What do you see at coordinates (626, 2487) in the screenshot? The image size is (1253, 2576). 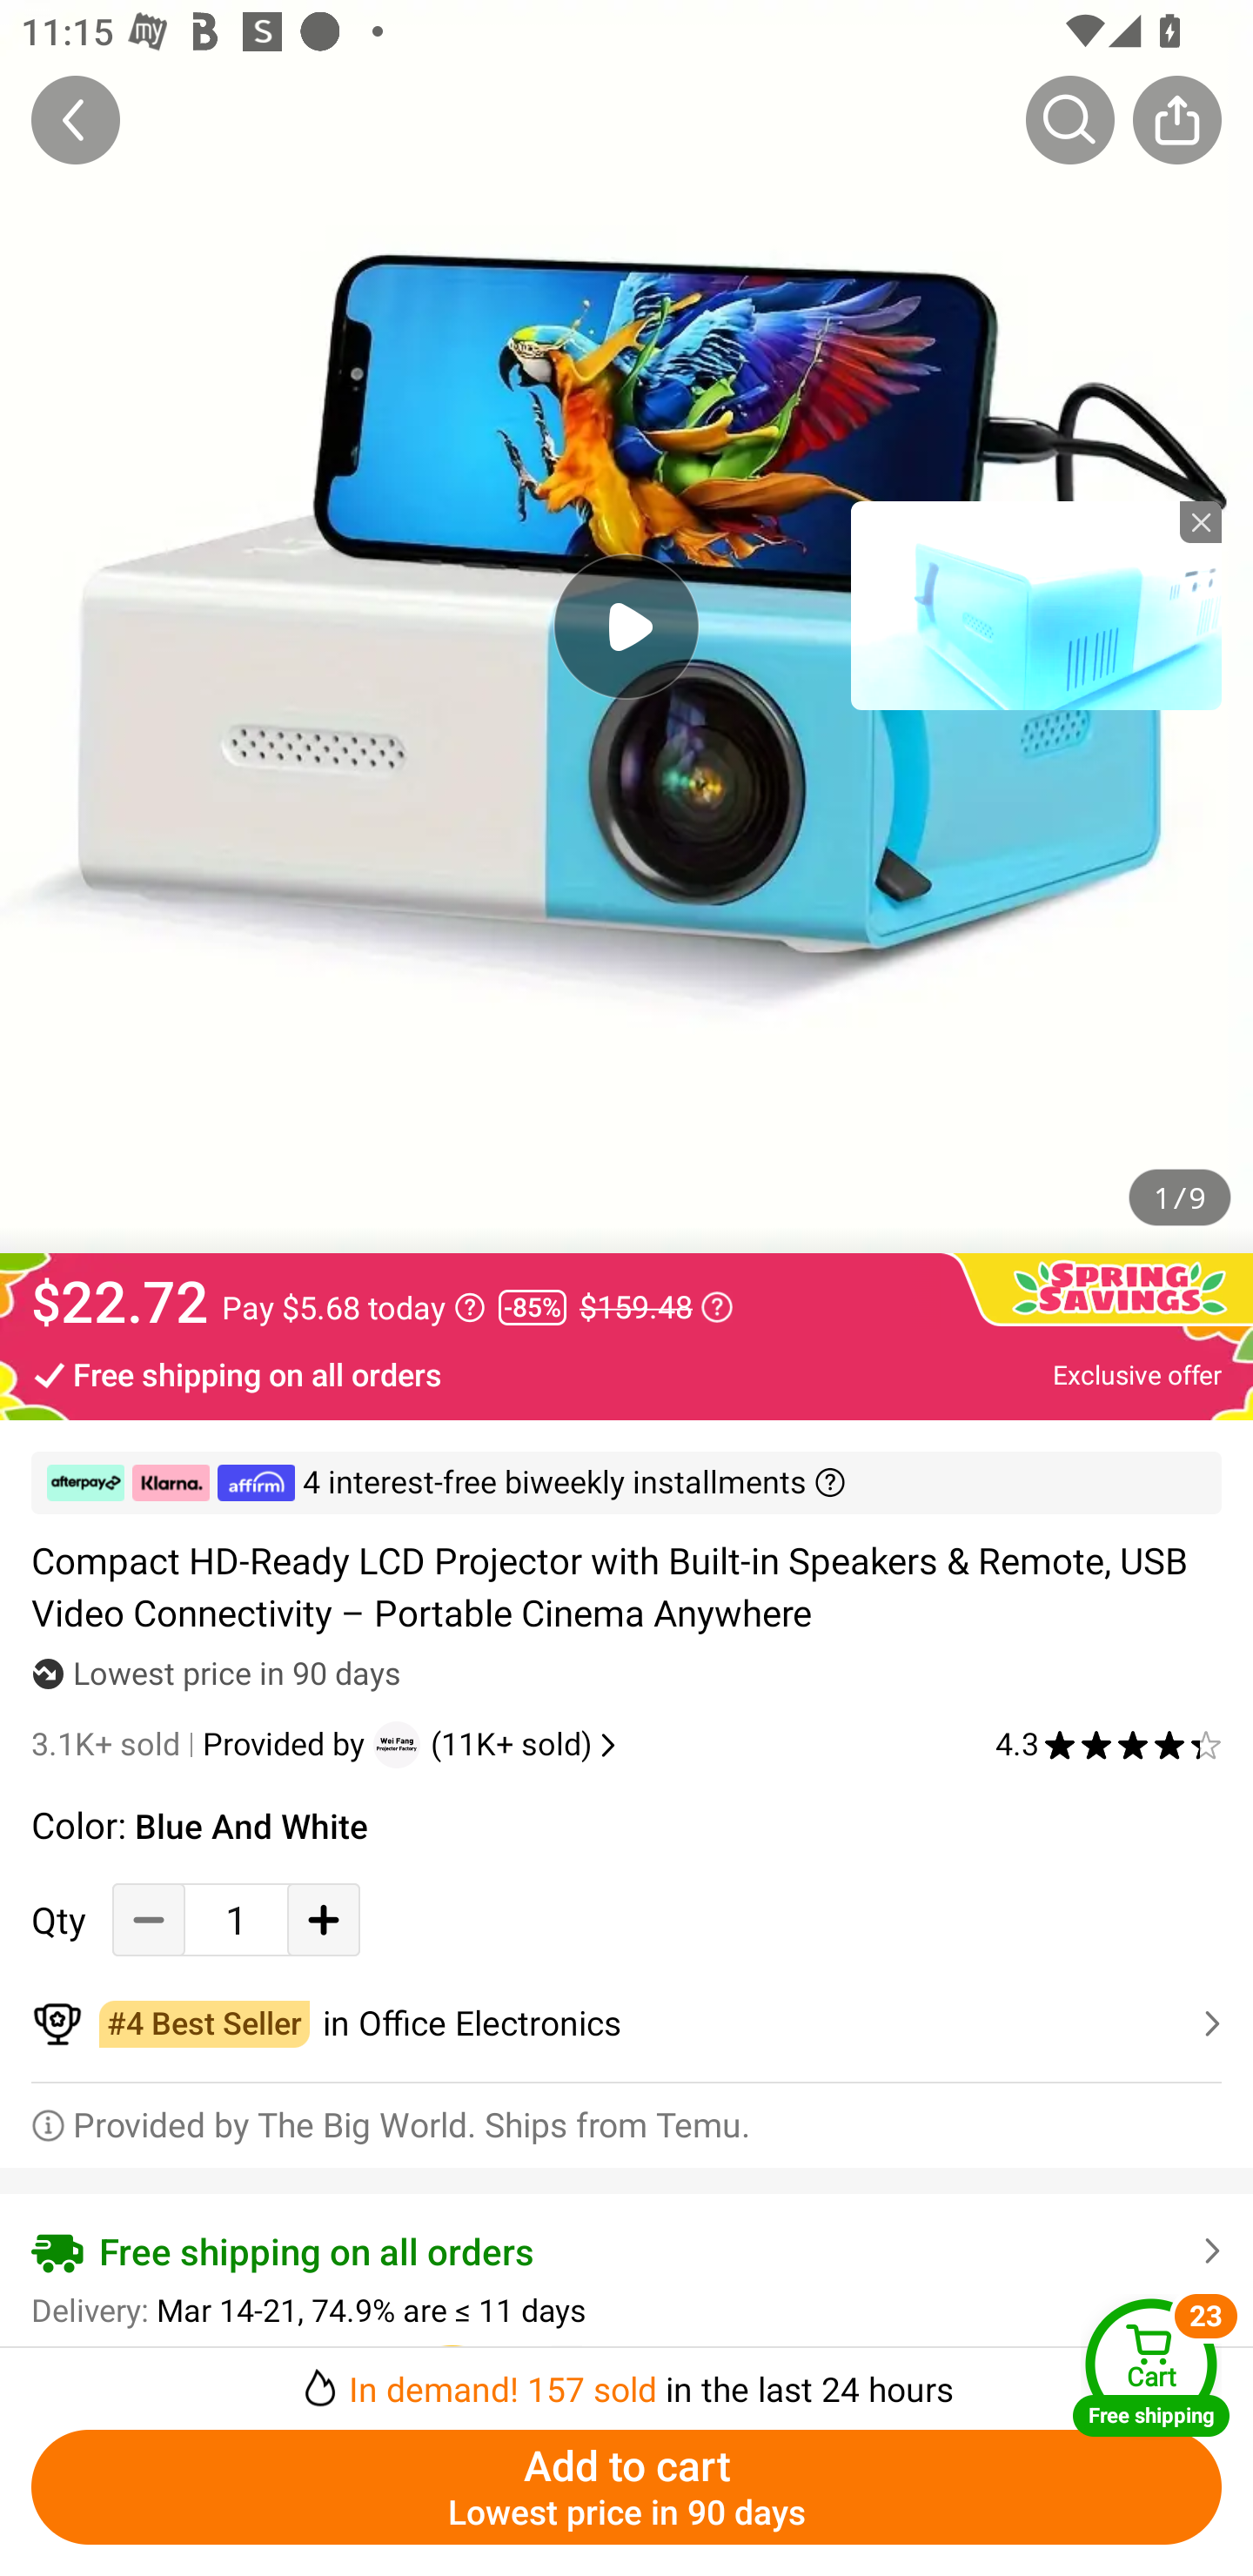 I see `Add to cart Lowest price in 90 days` at bounding box center [626, 2487].